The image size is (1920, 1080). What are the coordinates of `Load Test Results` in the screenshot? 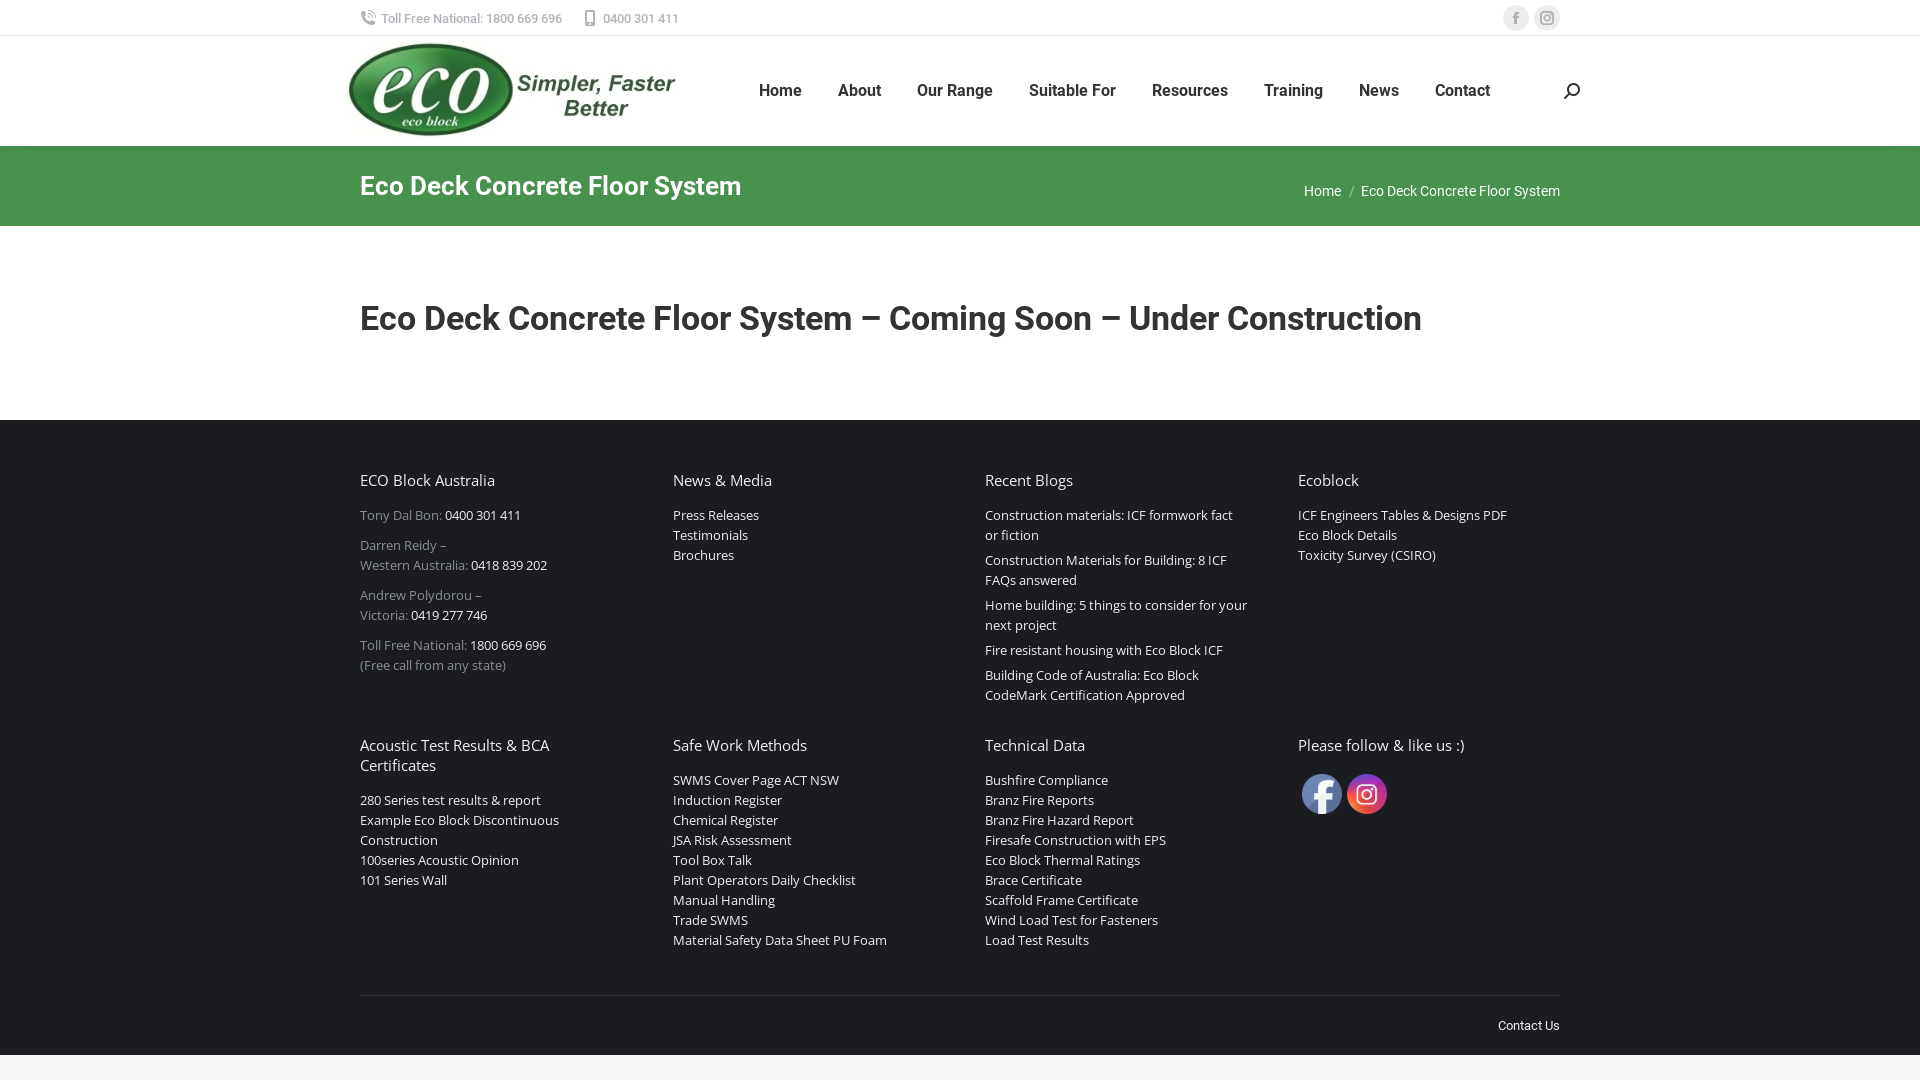 It's located at (1037, 940).